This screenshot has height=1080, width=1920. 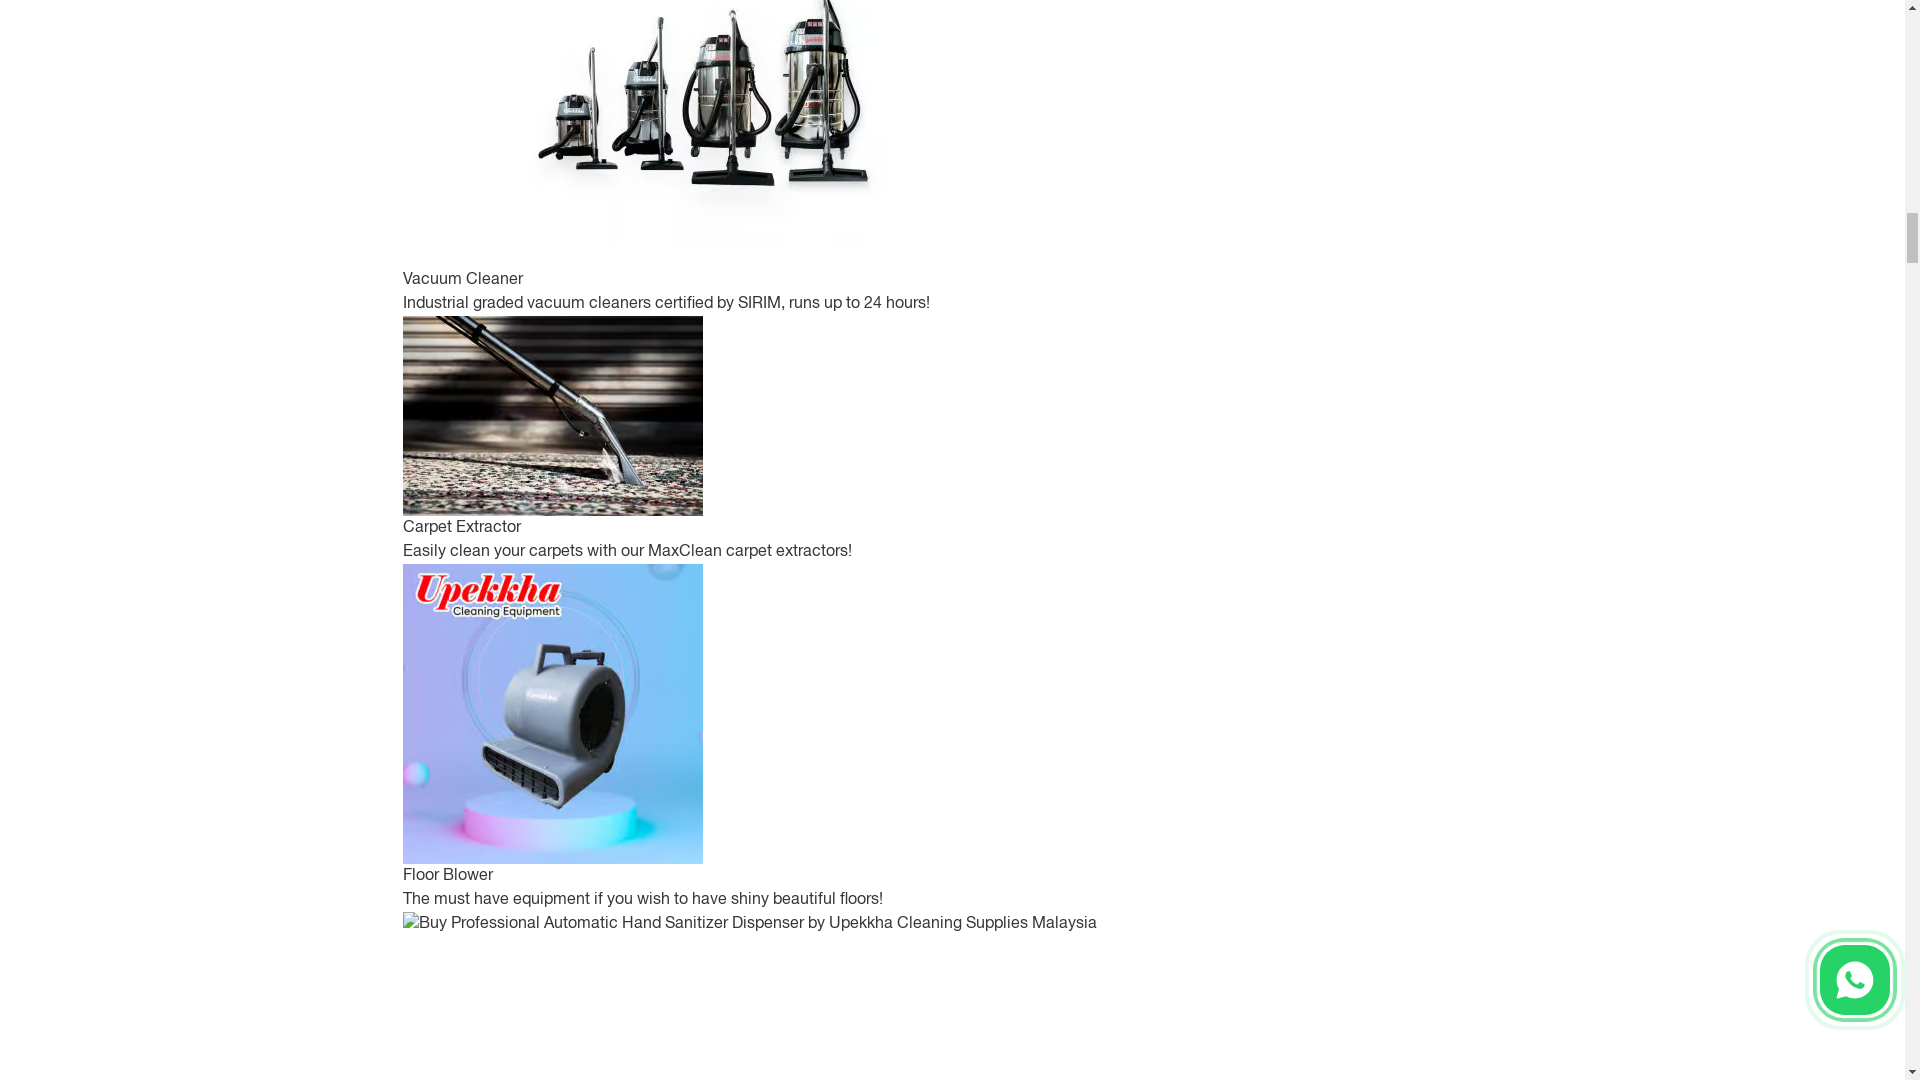 What do you see at coordinates (434, 244) in the screenshot?
I see `Car Care` at bounding box center [434, 244].